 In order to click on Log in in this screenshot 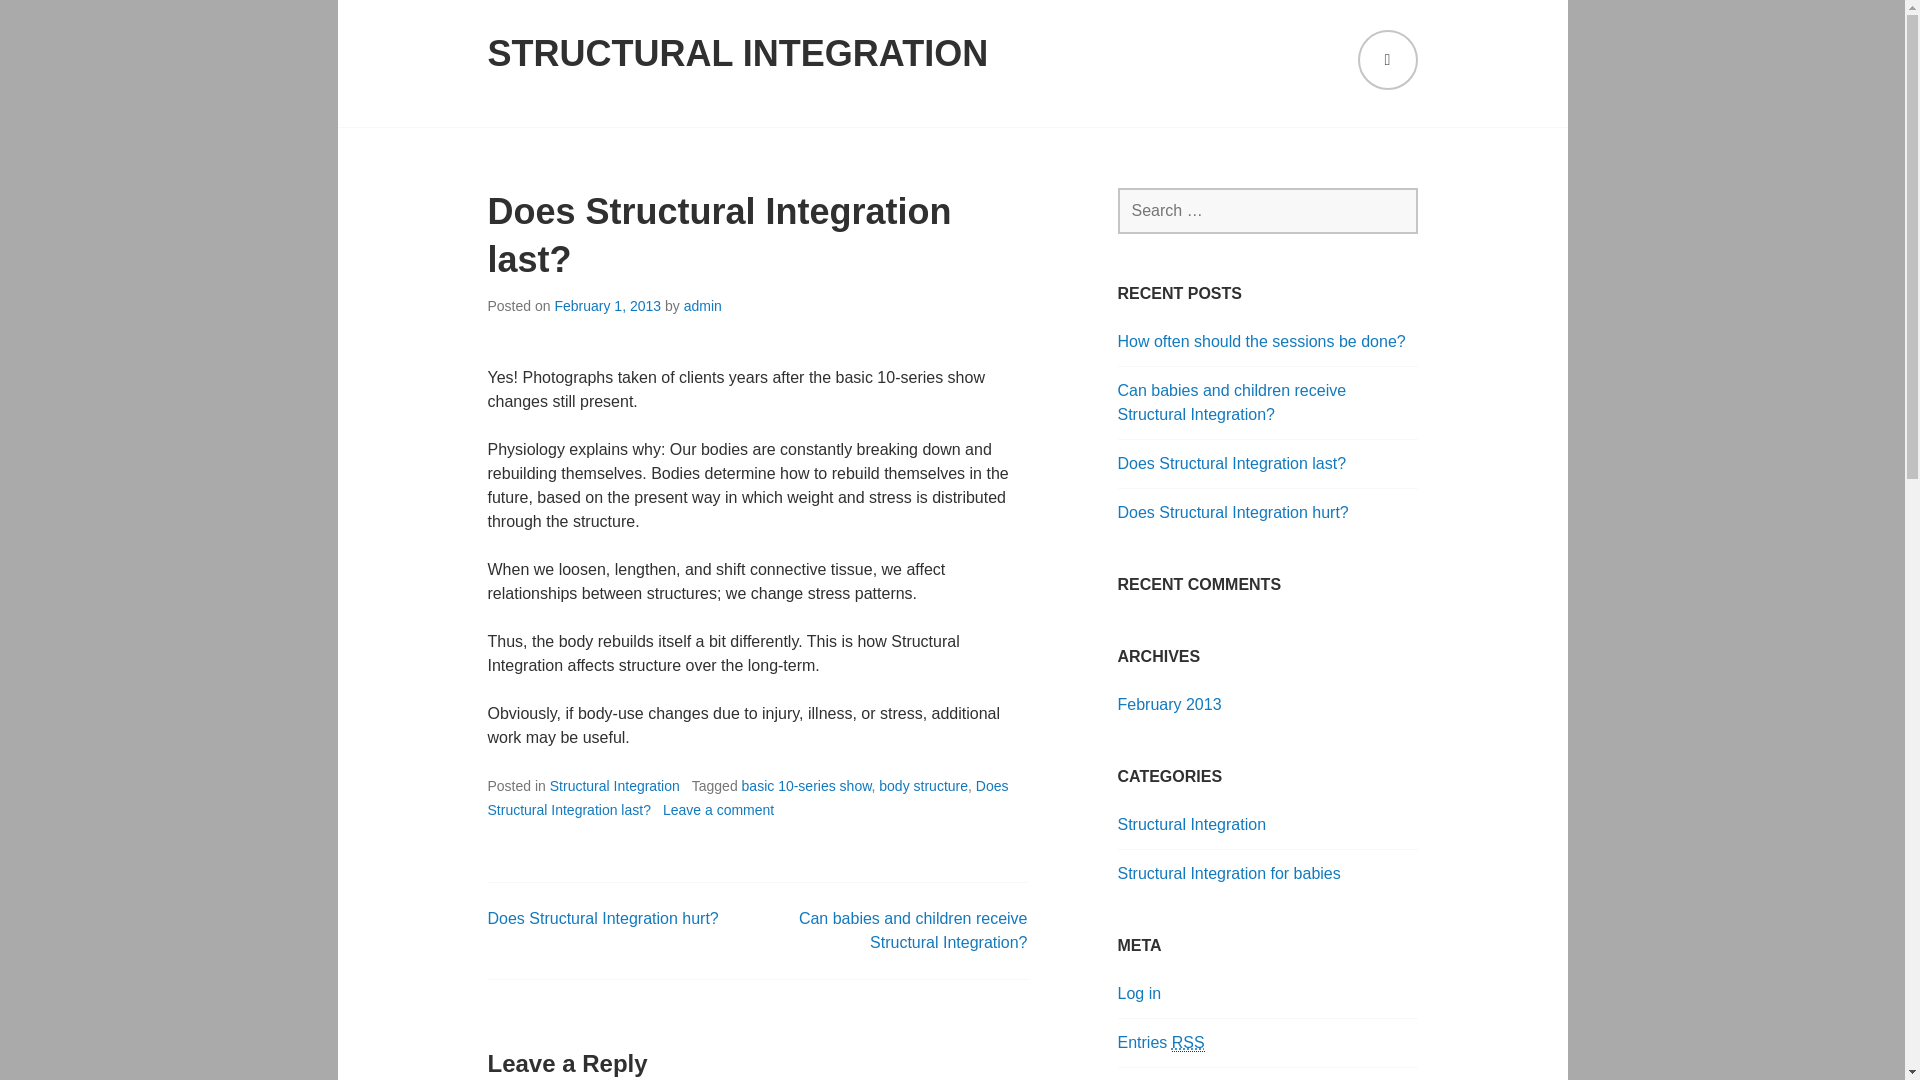, I will do `click(1139, 993)`.